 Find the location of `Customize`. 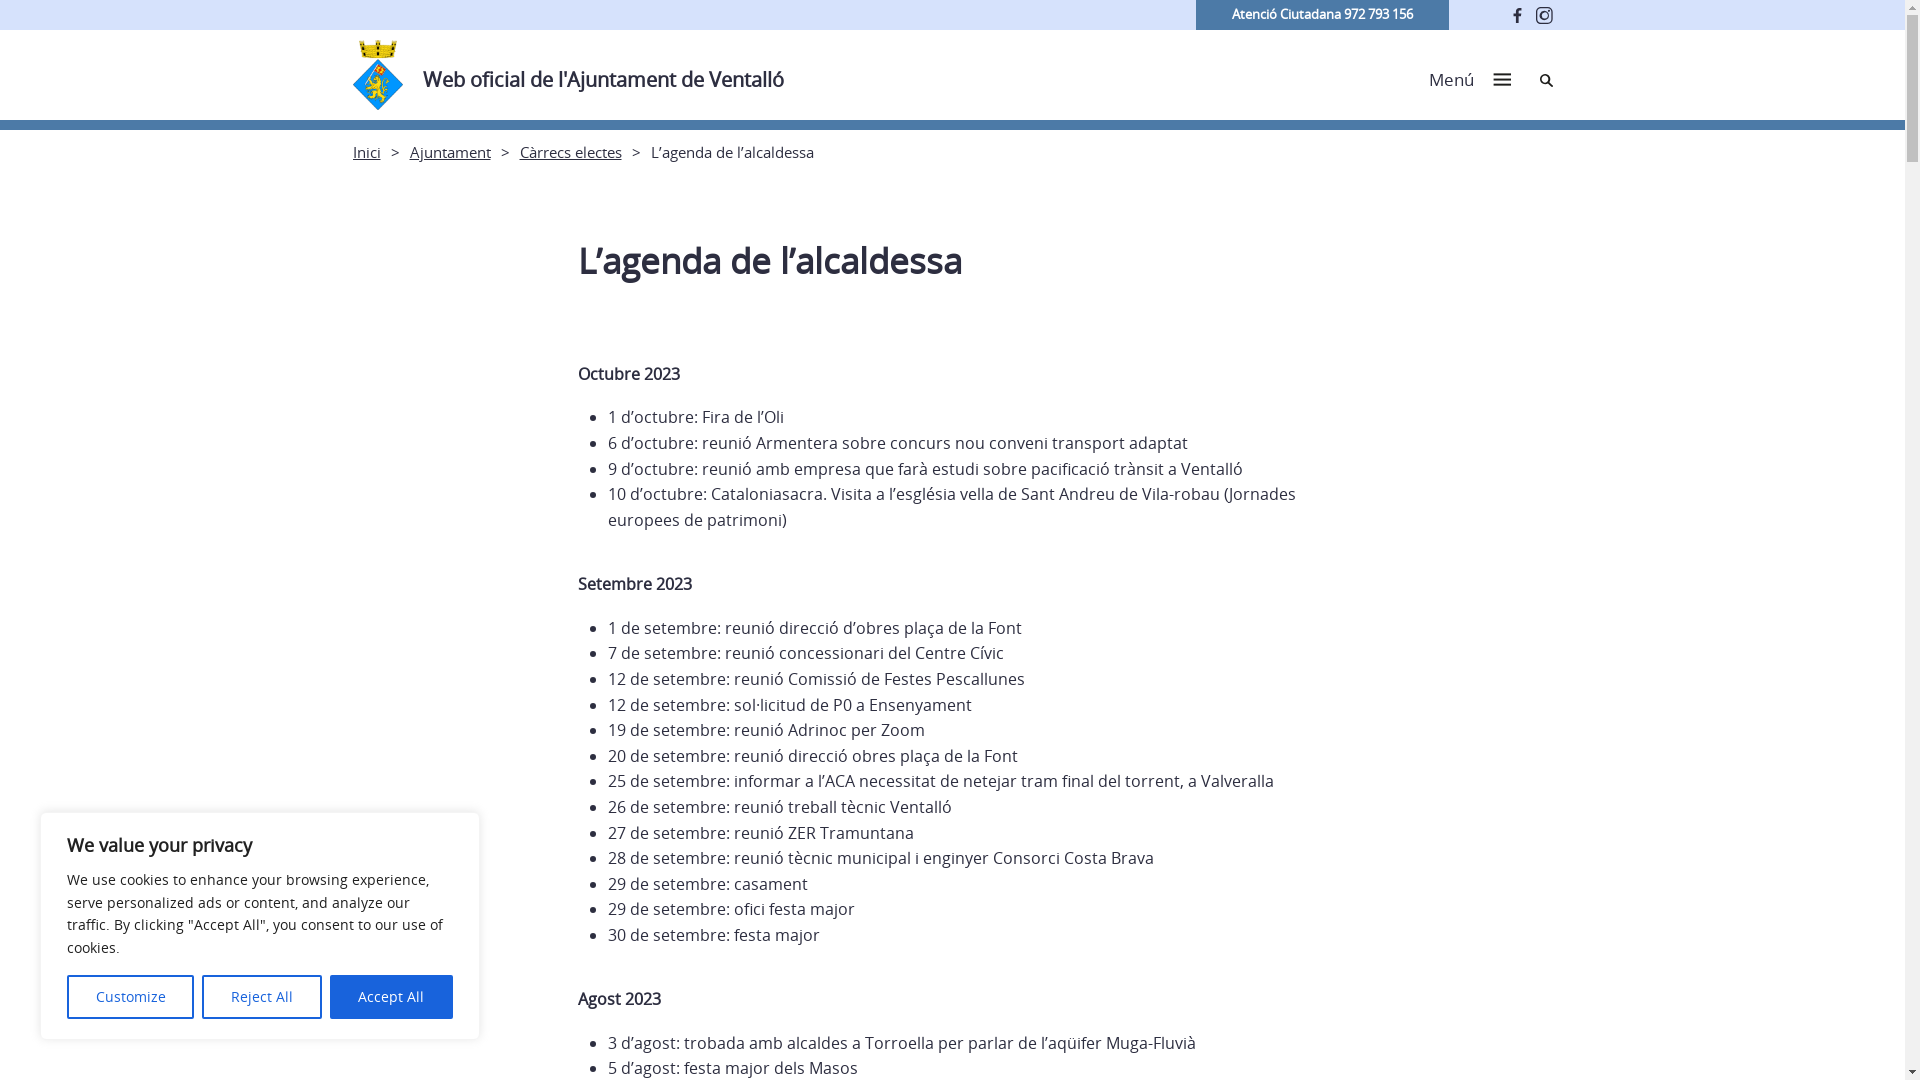

Customize is located at coordinates (130, 997).